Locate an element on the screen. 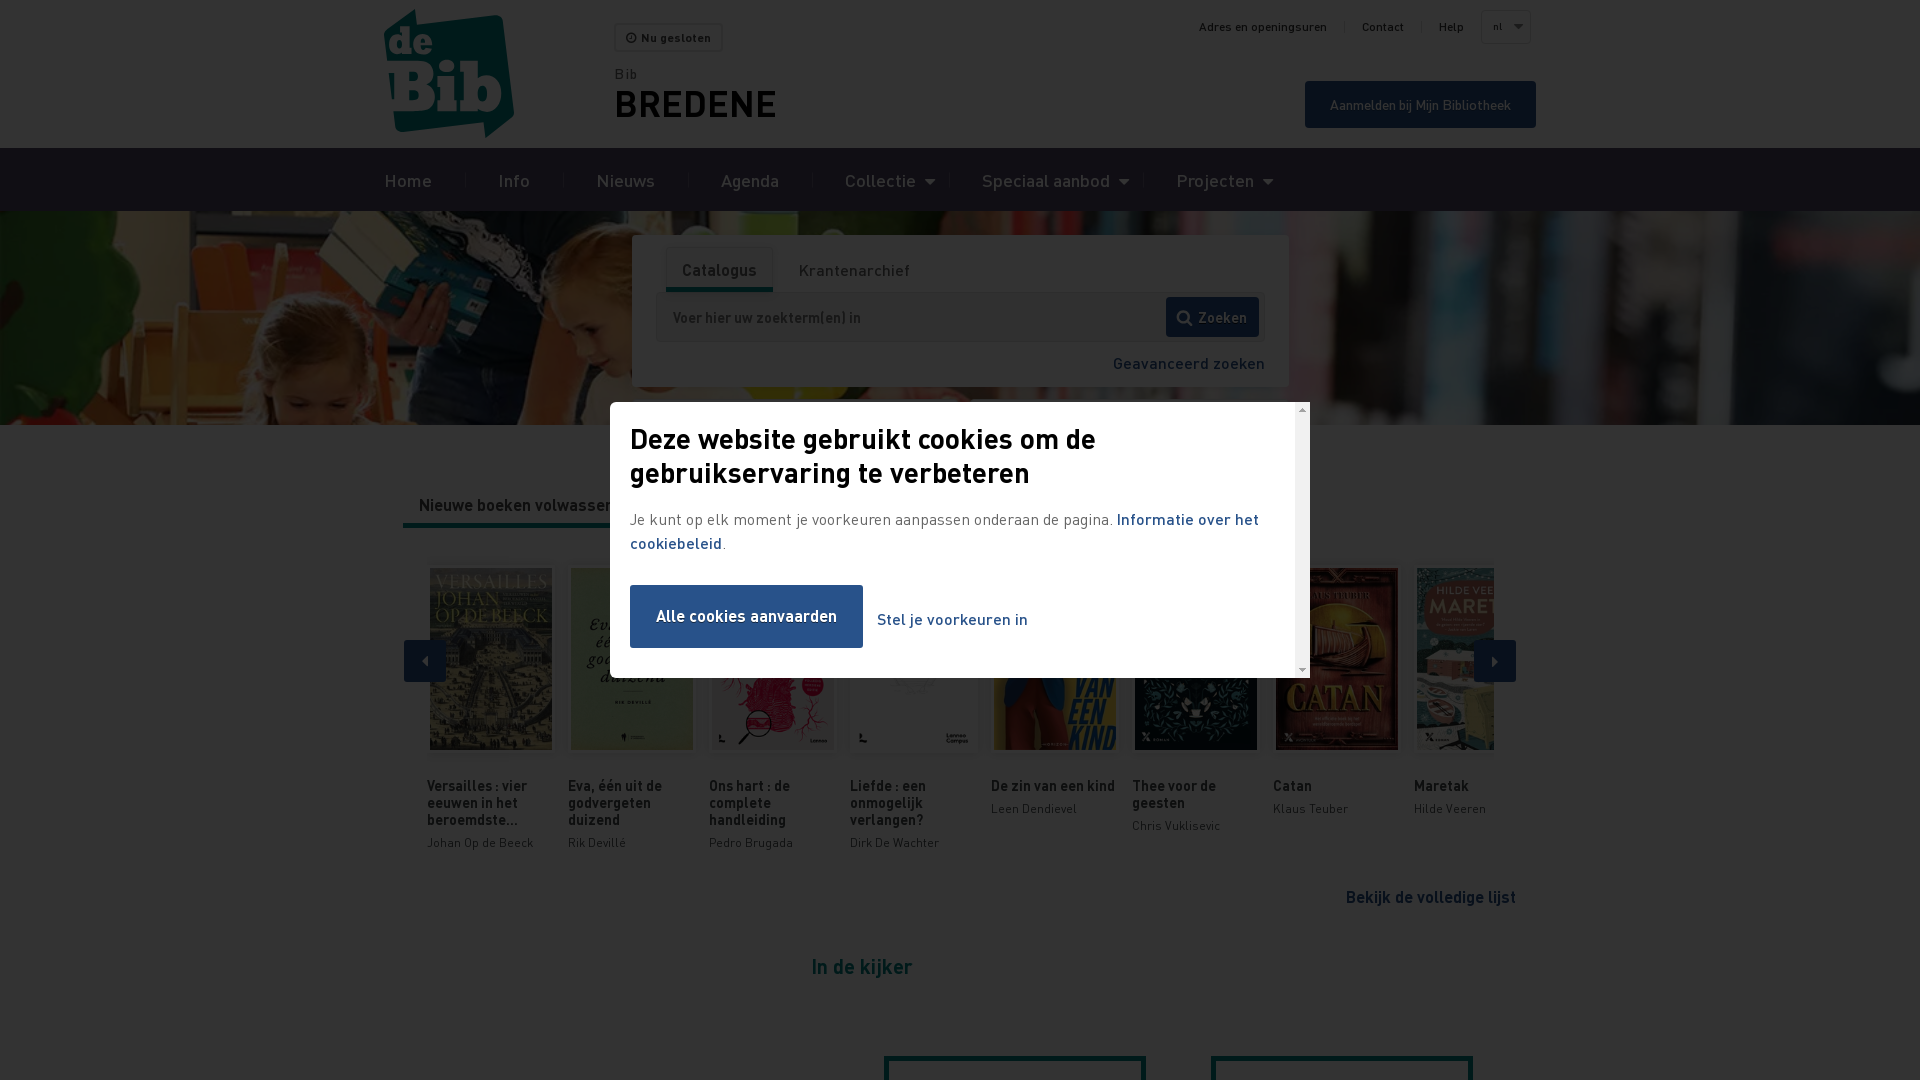 This screenshot has height=1080, width=1920. Geavanceerd zoeken is located at coordinates (1188, 362).